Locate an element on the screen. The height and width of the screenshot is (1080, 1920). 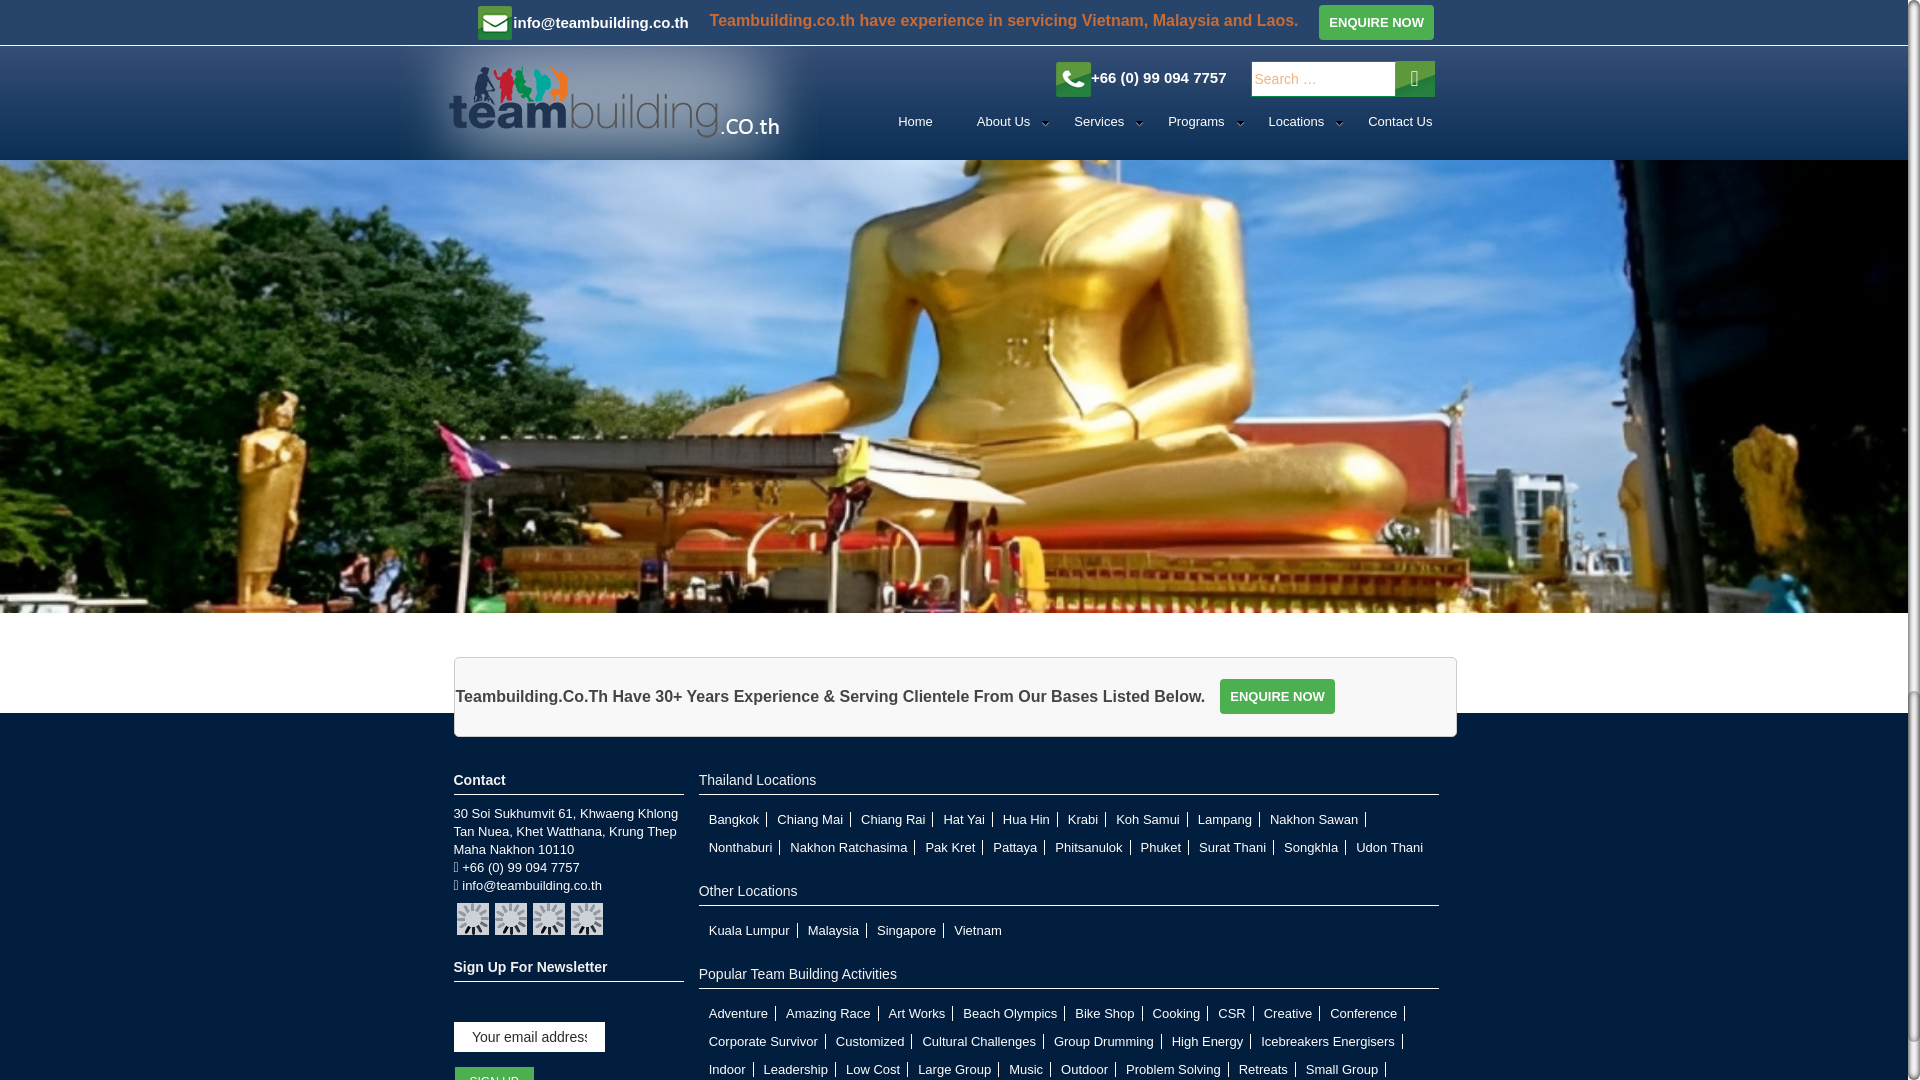
Follow Us on Facebook is located at coordinates (472, 918).